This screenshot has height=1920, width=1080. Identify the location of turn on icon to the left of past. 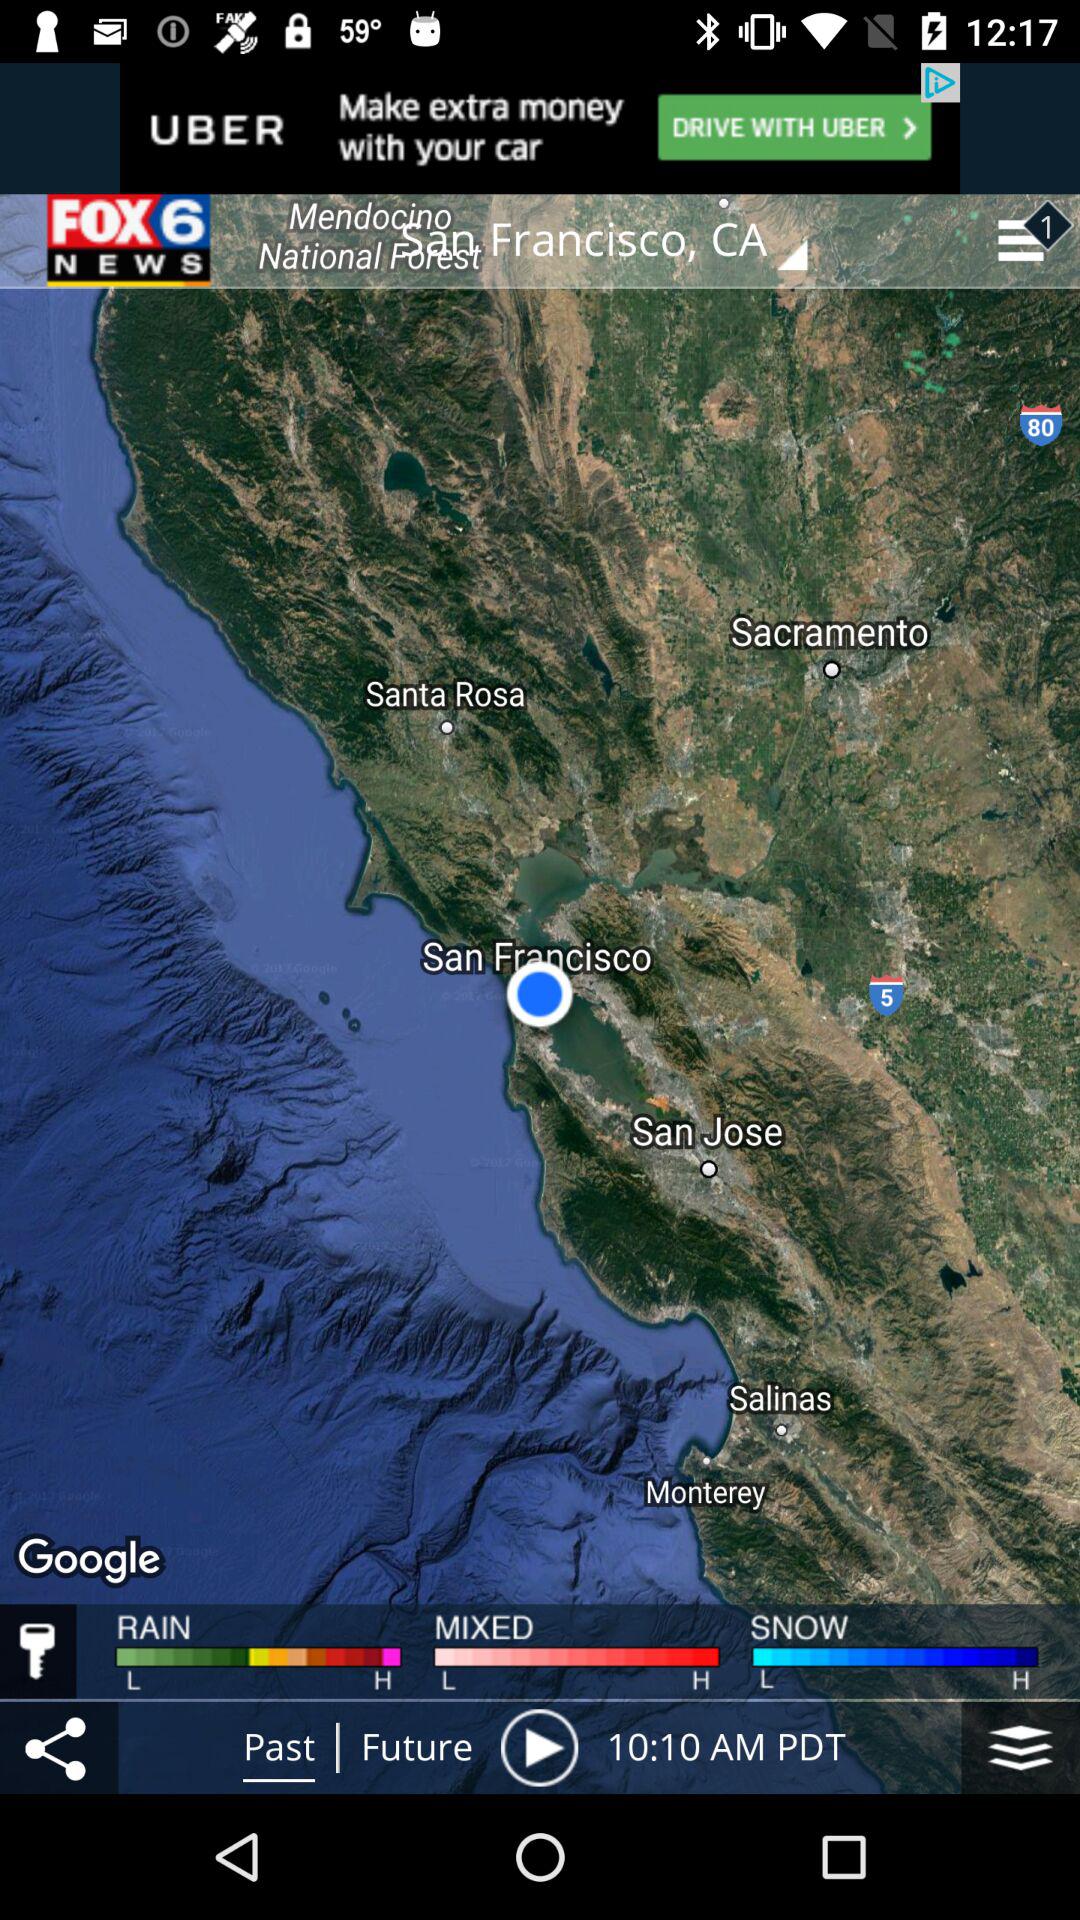
(59, 1747).